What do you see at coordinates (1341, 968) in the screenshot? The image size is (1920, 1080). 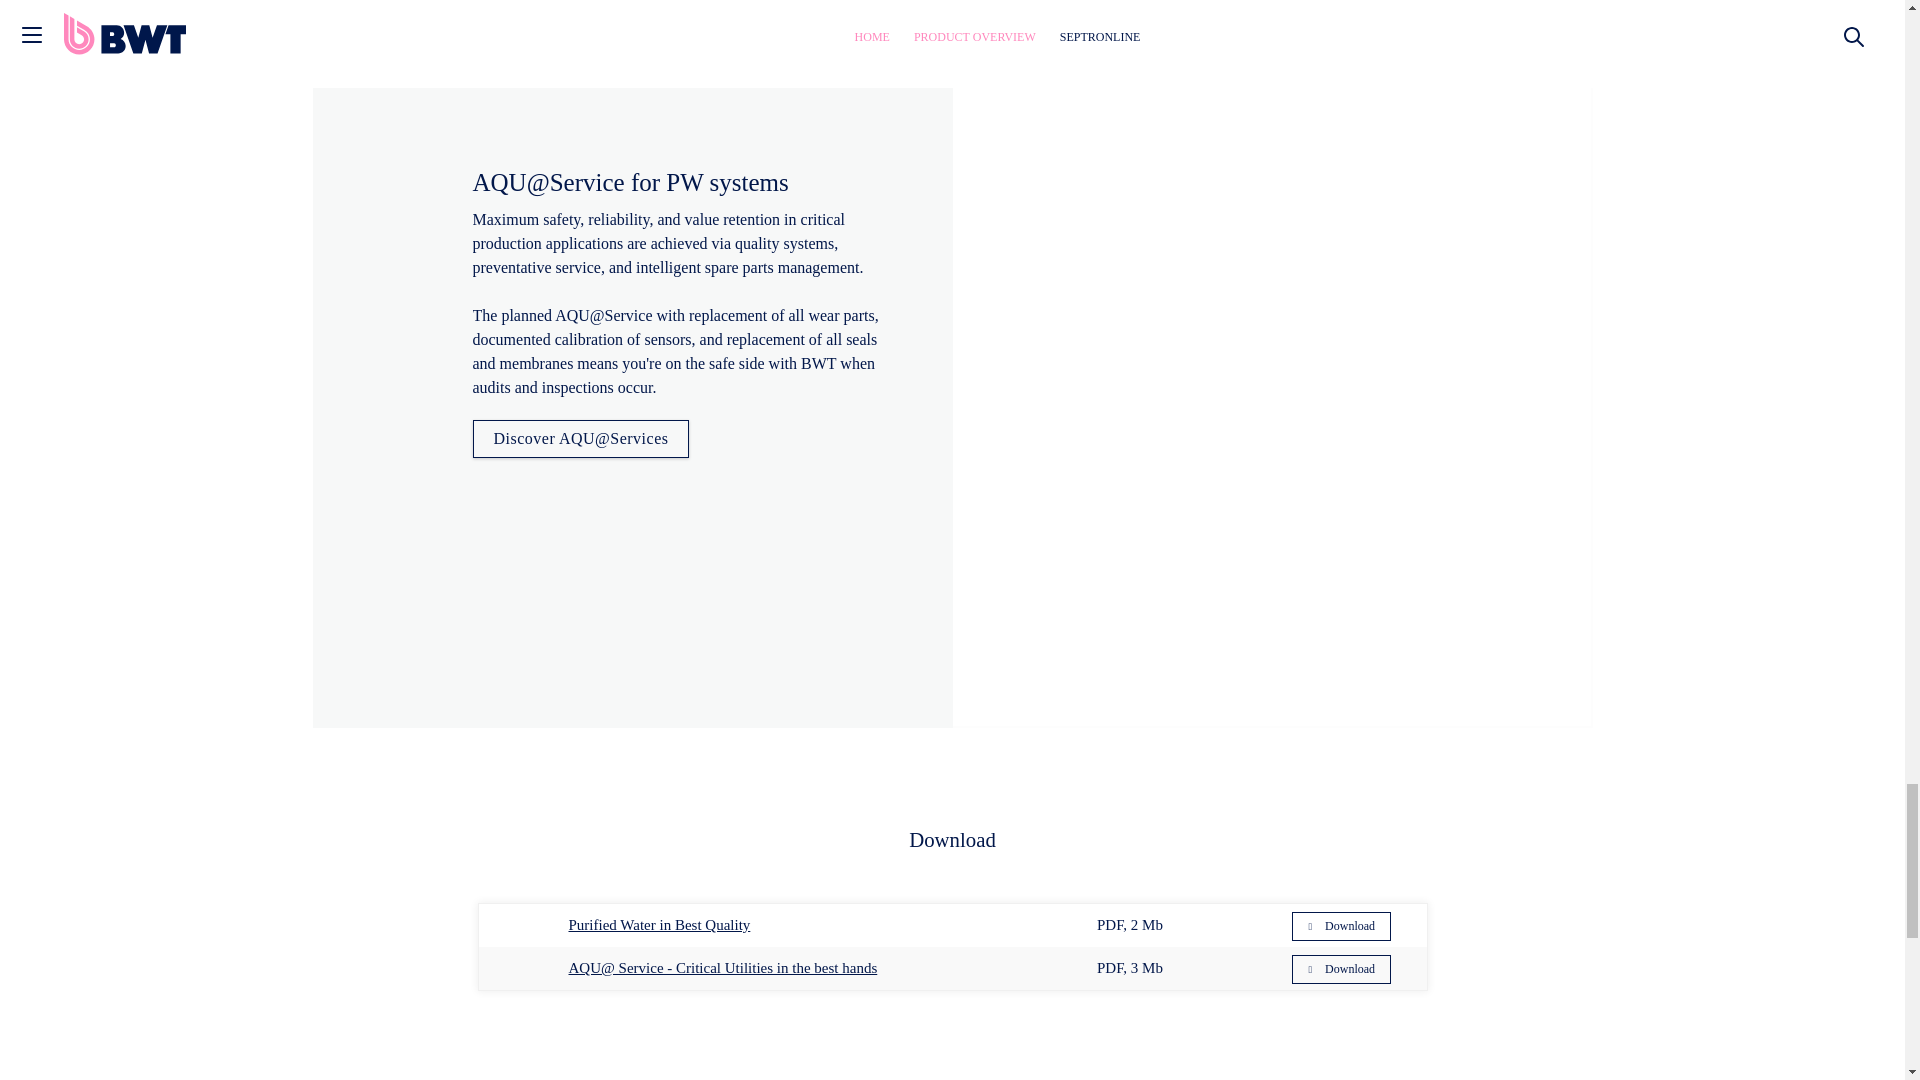 I see `Download` at bounding box center [1341, 968].